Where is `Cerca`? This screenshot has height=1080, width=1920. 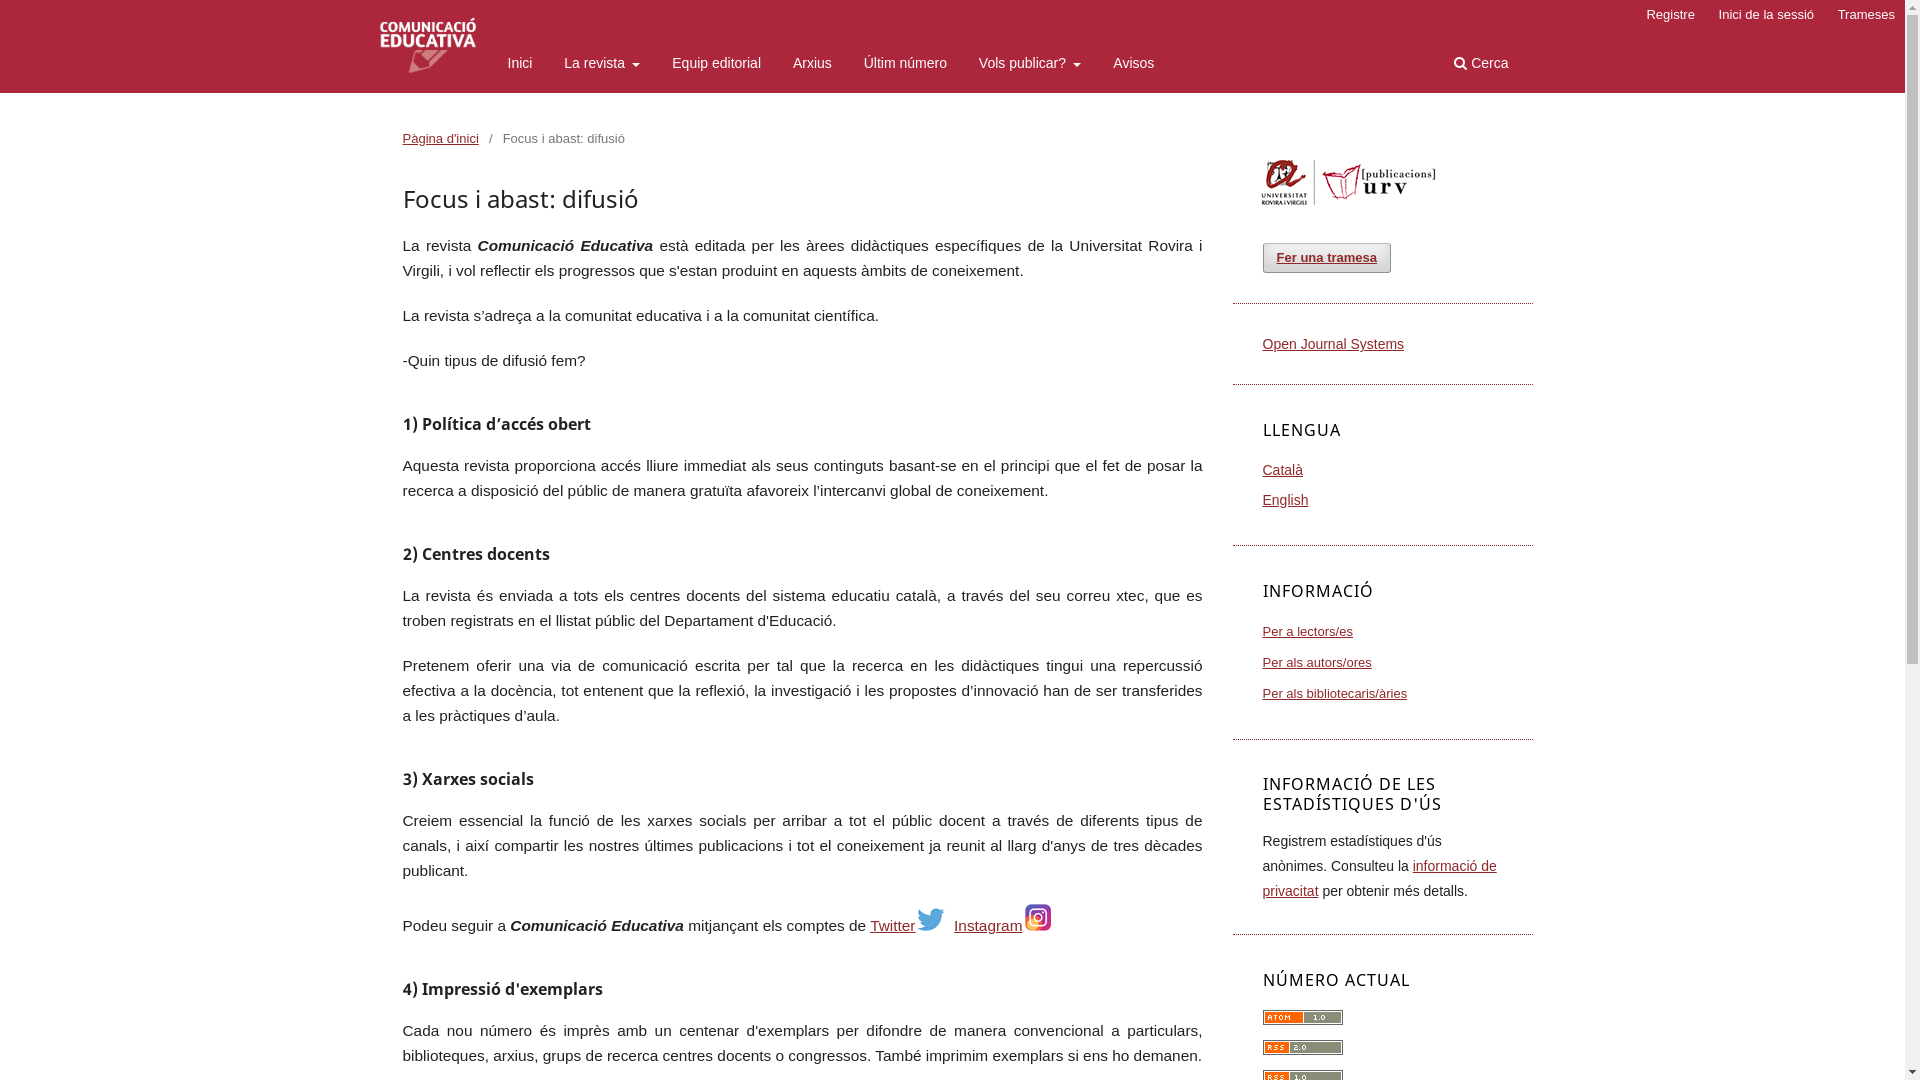
Cerca is located at coordinates (1481, 66).